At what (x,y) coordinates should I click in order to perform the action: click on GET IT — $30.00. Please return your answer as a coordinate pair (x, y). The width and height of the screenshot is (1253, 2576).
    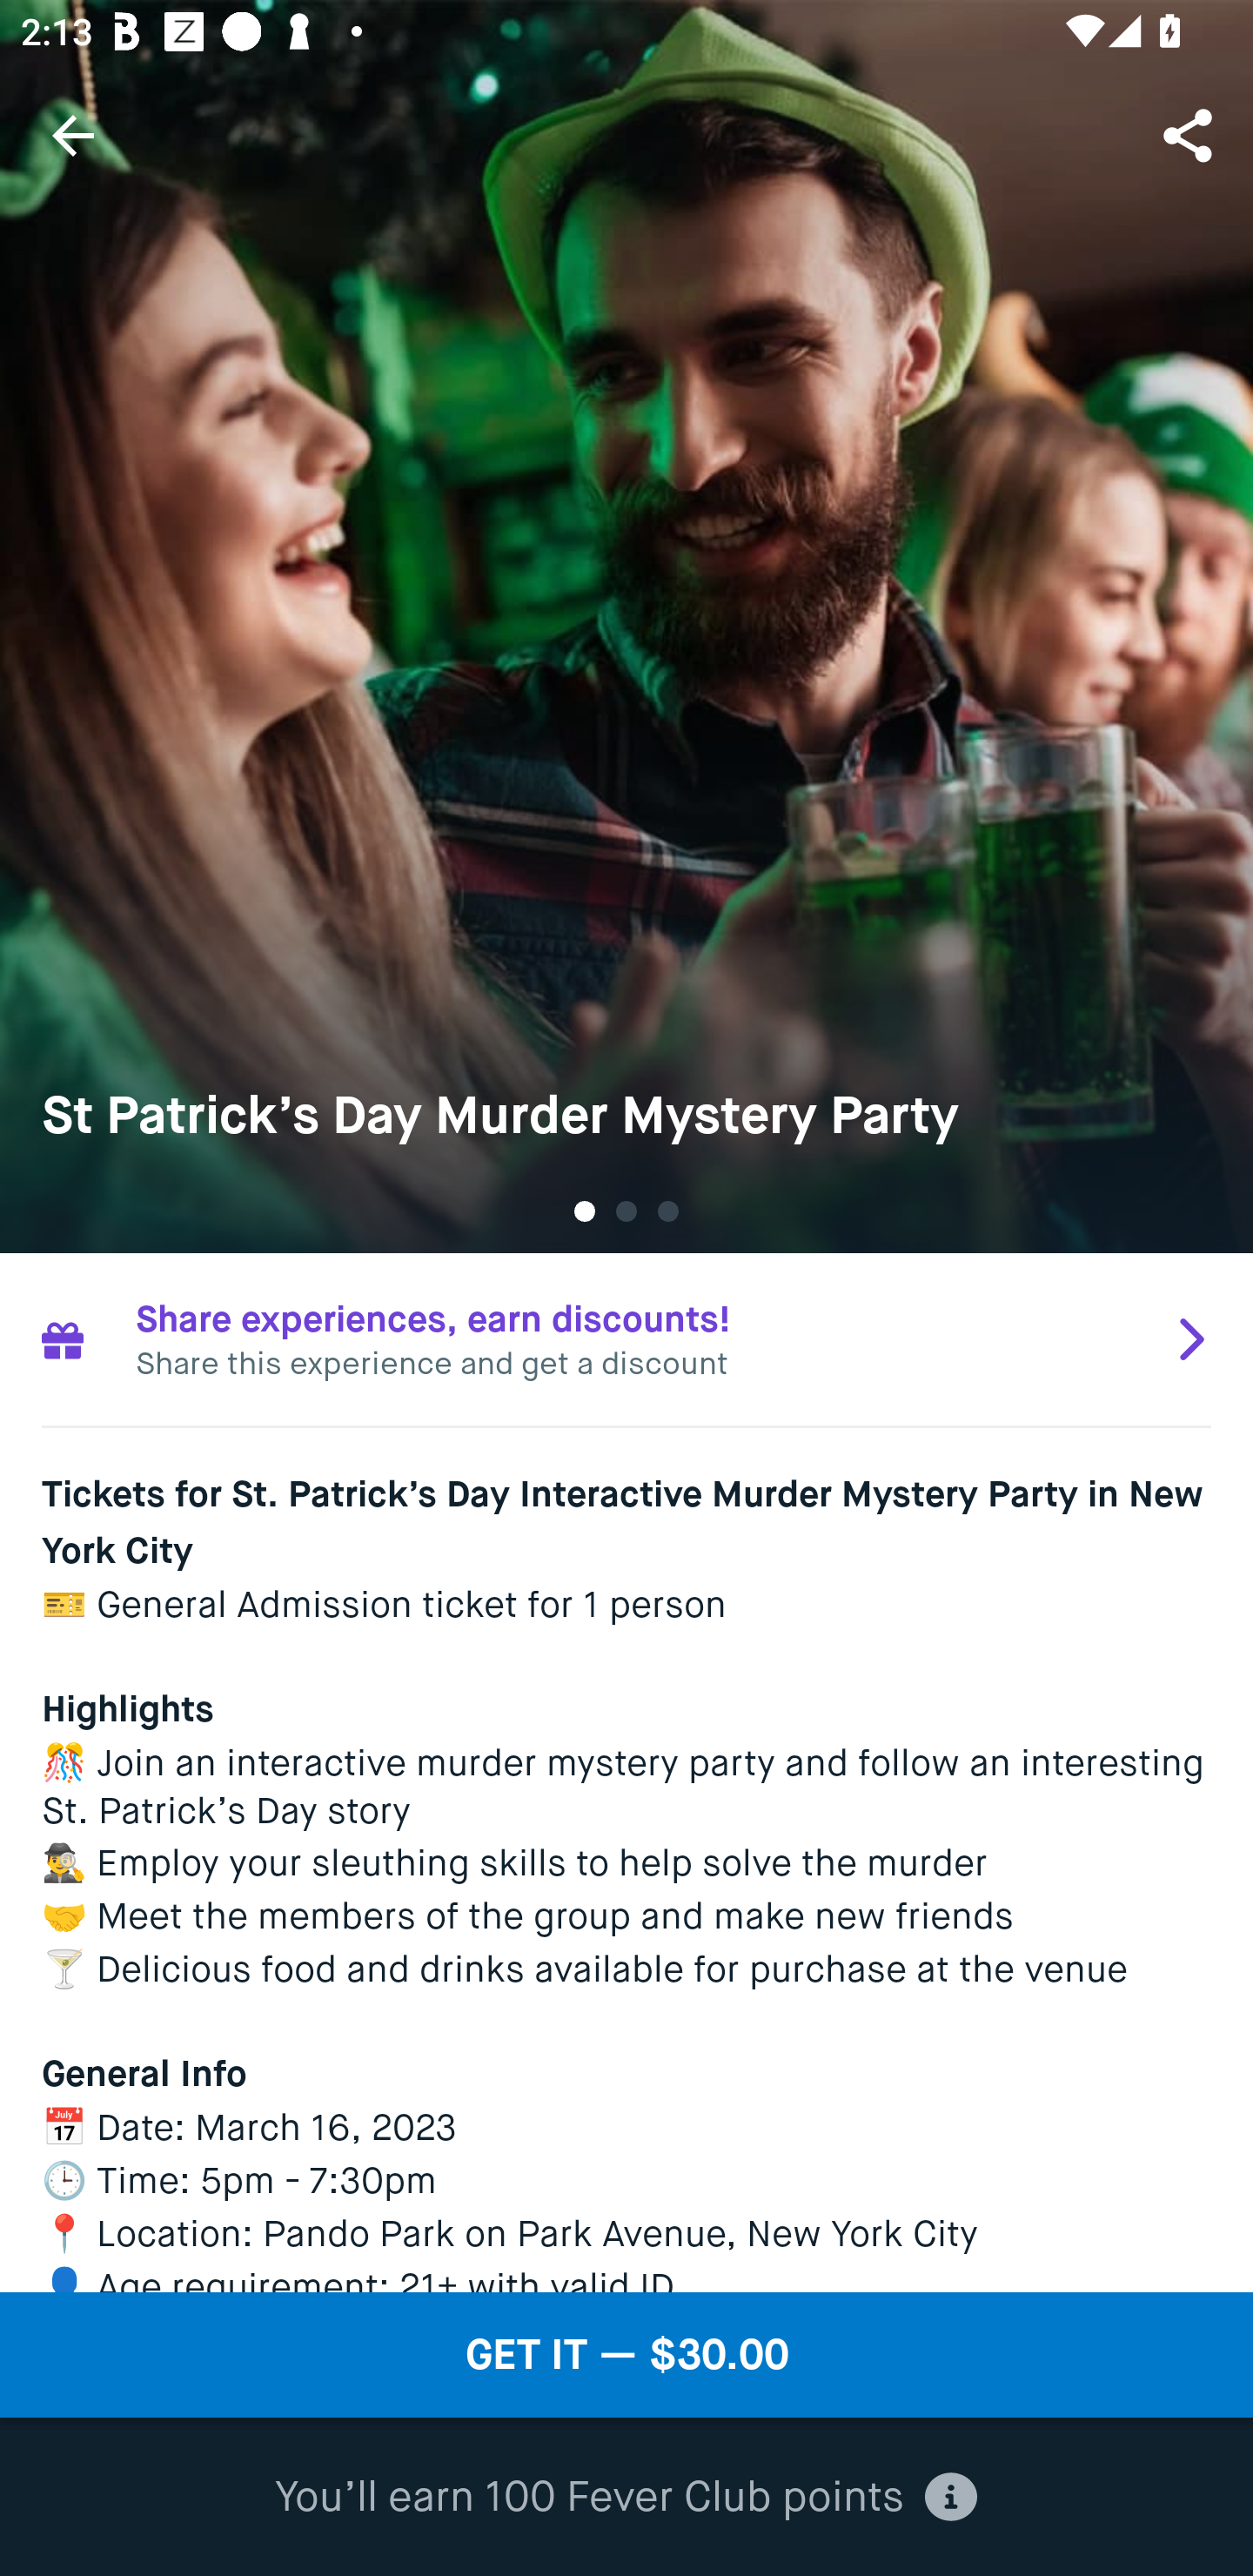
    Looking at the image, I should click on (626, 2355).